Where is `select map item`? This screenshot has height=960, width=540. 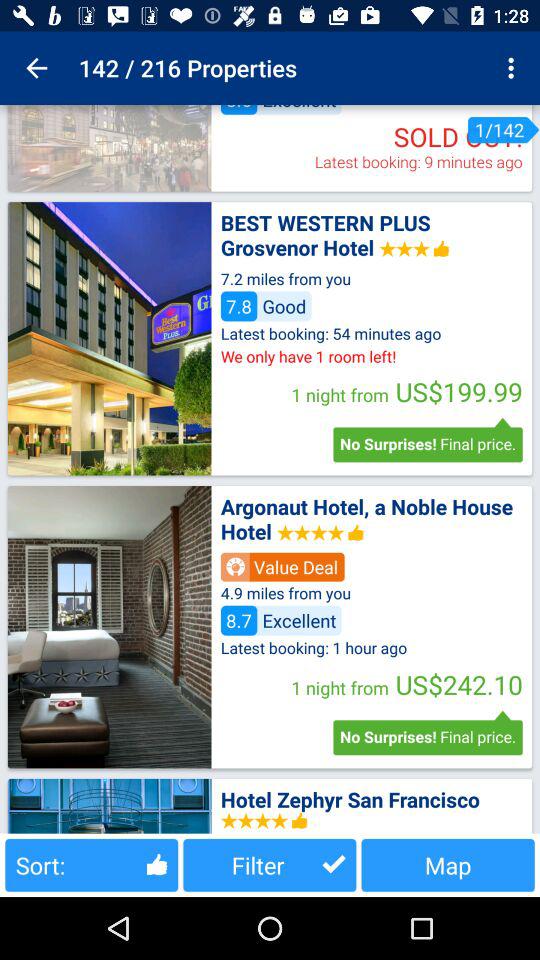
select map item is located at coordinates (448, 864).